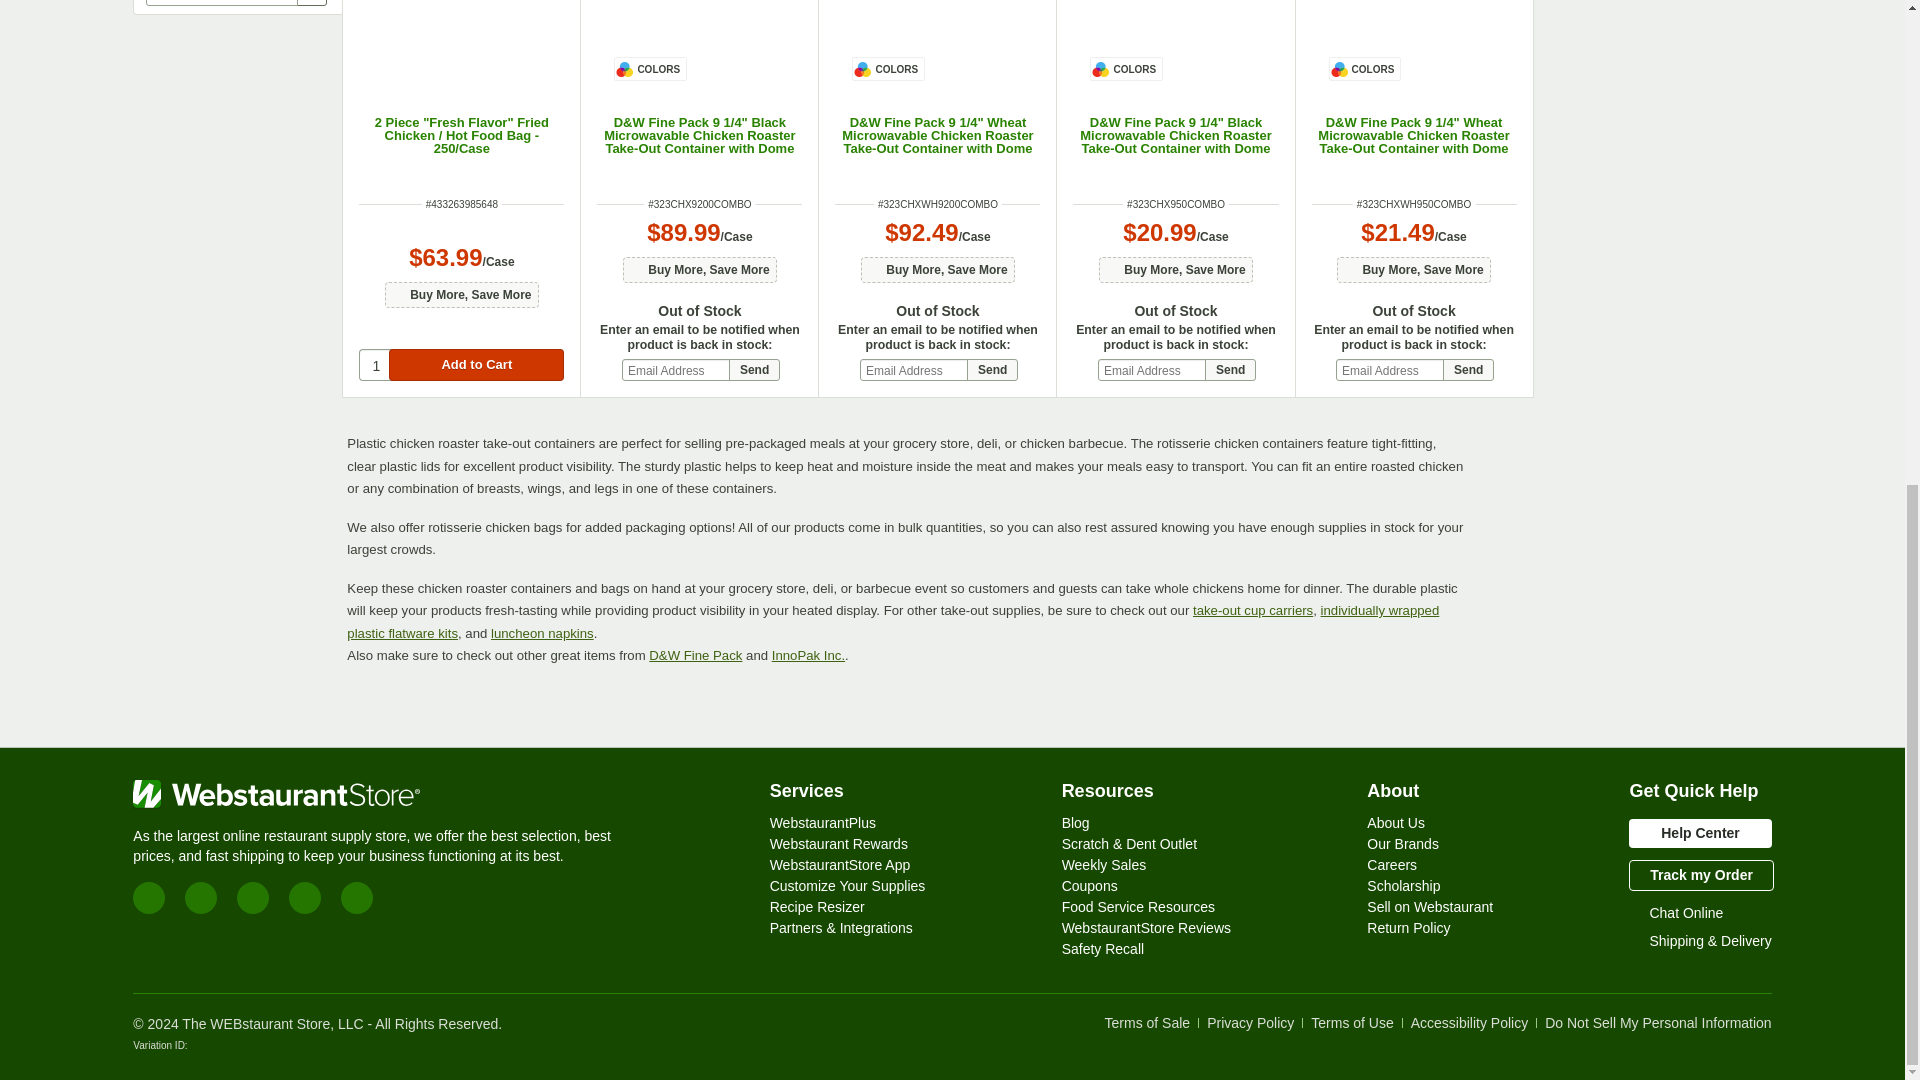  Describe the element at coordinates (476, 364) in the screenshot. I see `Add to Cart` at that location.